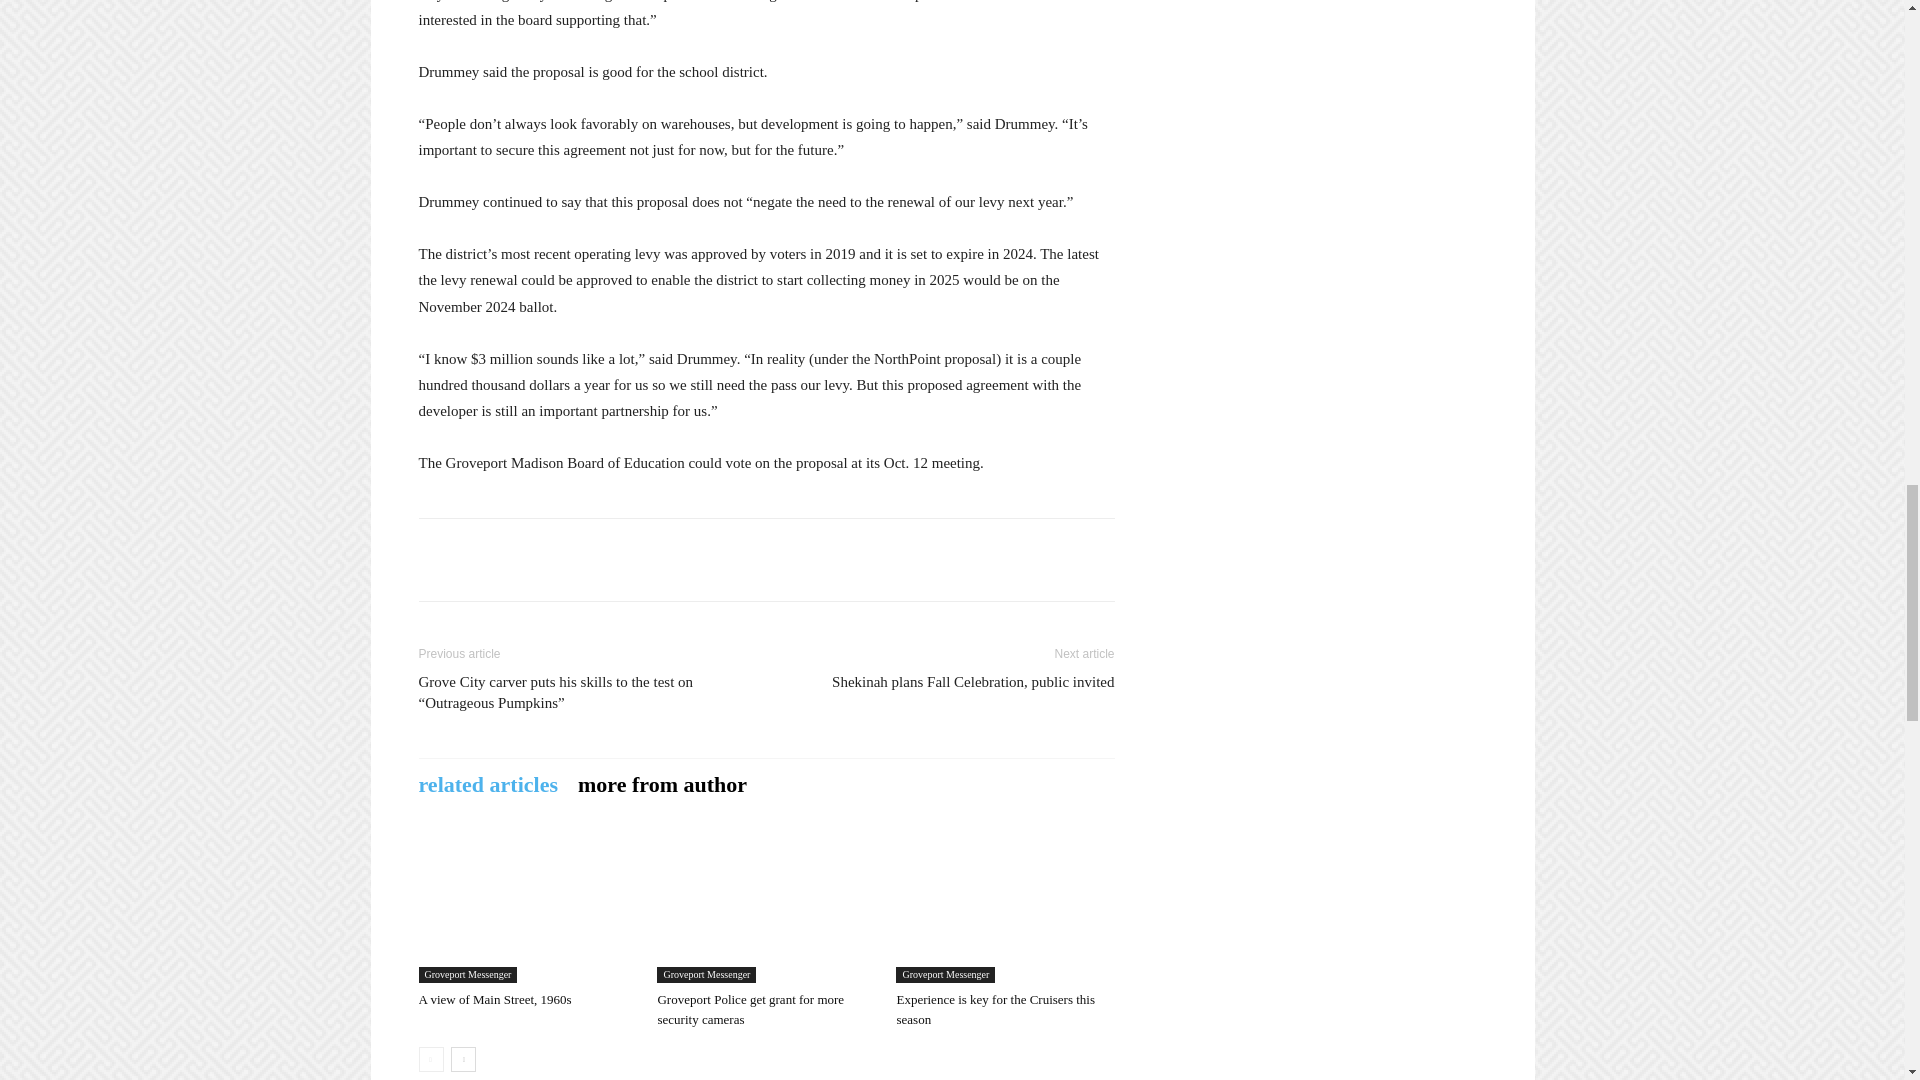 The height and width of the screenshot is (1080, 1920). Describe the element at coordinates (526, 907) in the screenshot. I see `A view of Main Street, 1960s` at that location.